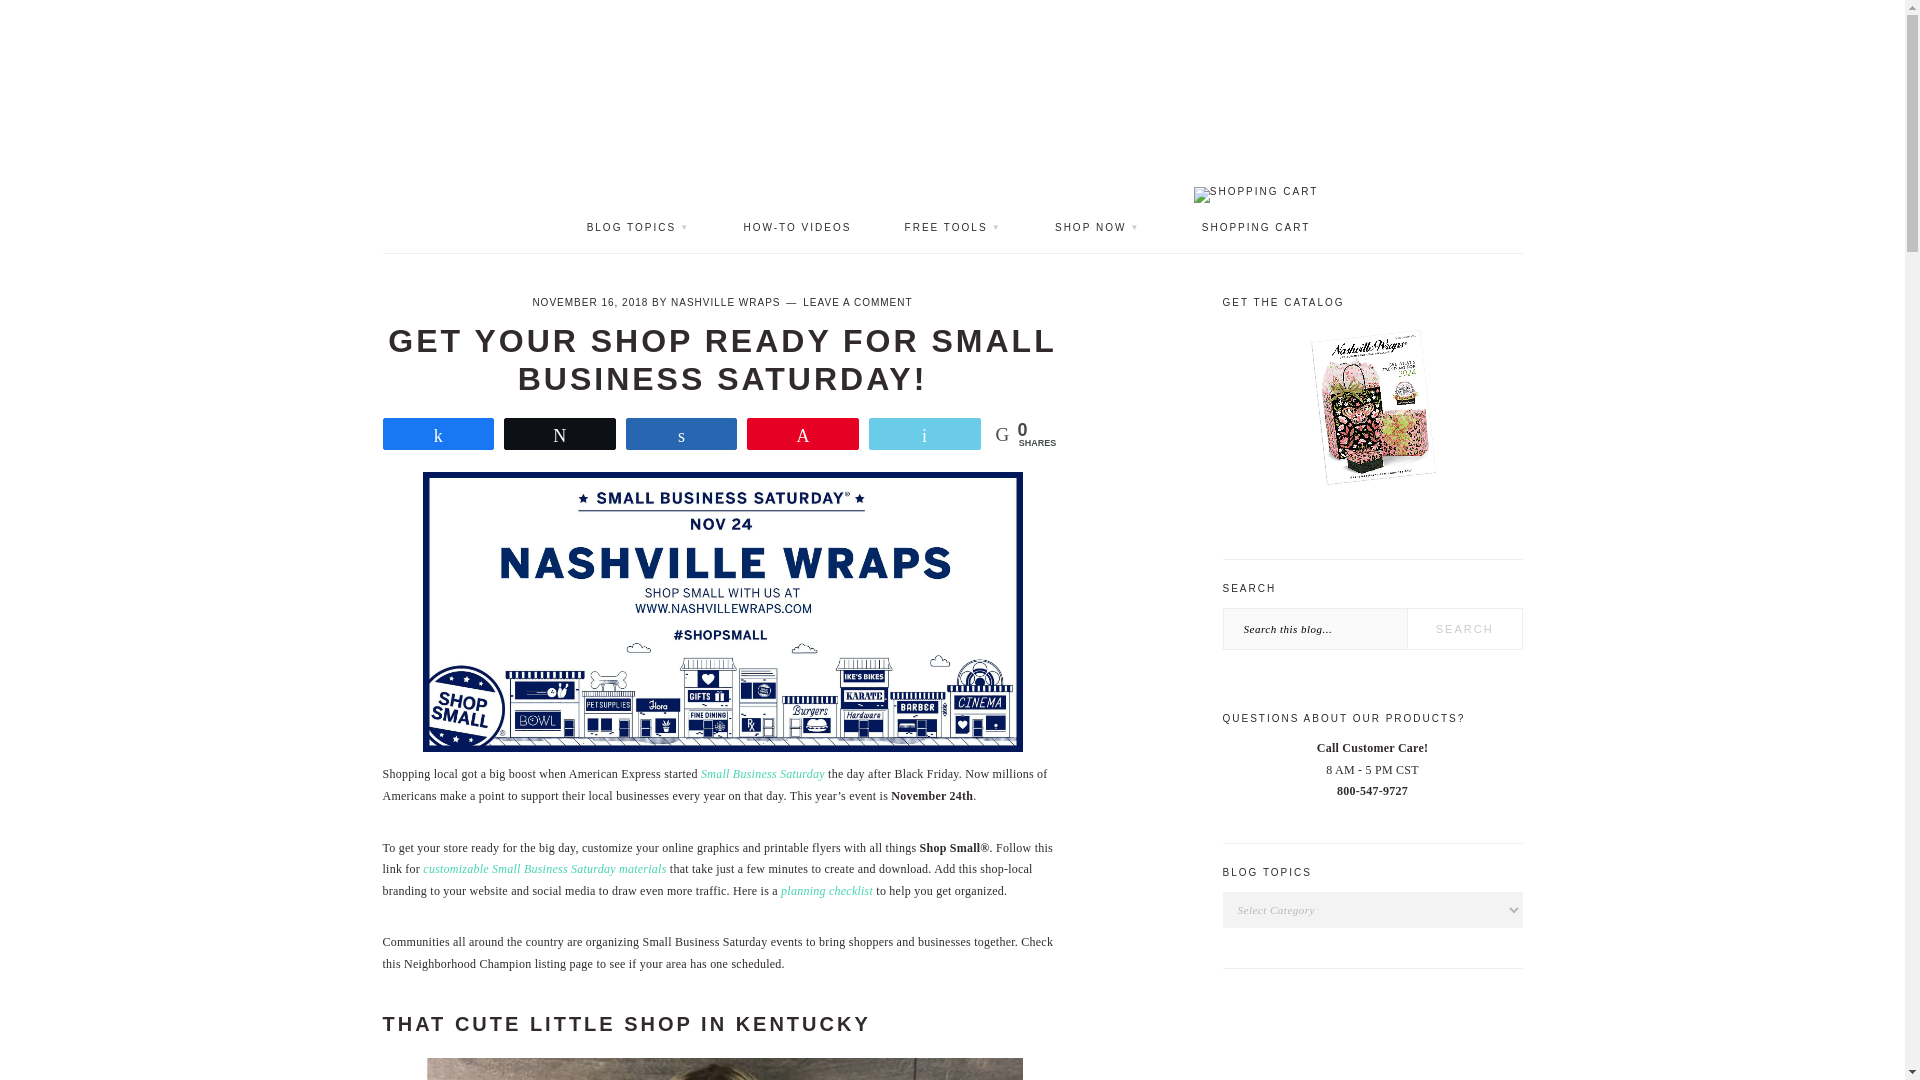 This screenshot has width=1920, height=1080. Describe the element at coordinates (1256, 210) in the screenshot. I see `SHOPPING CART` at that location.